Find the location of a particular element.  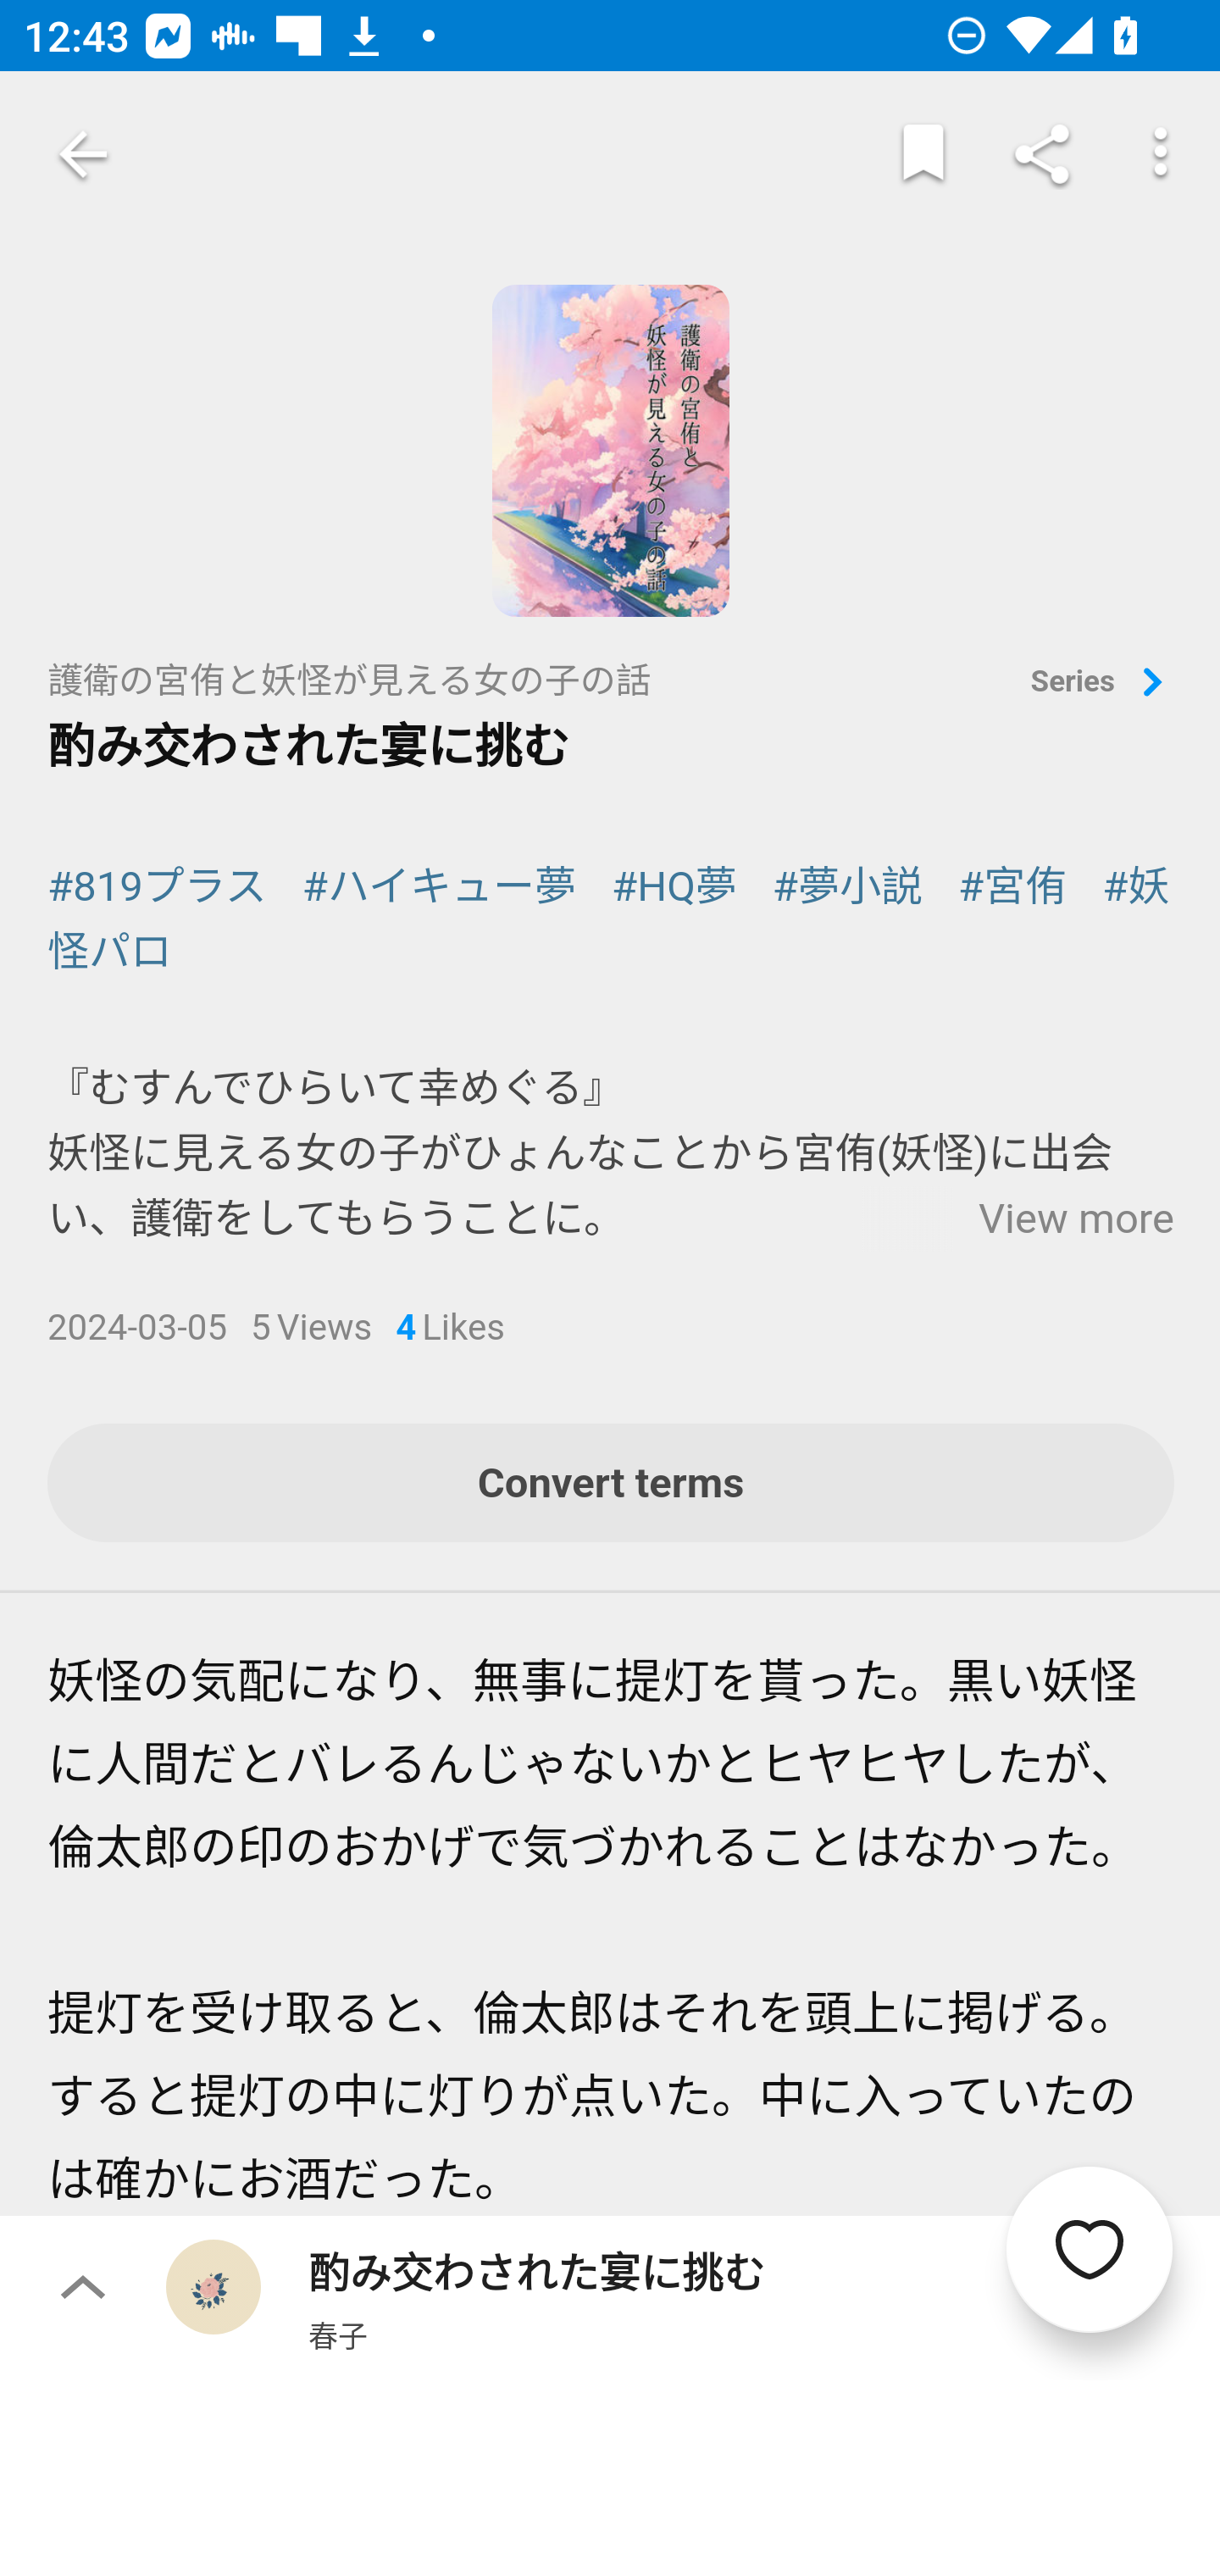

Share is located at coordinates (1042, 154).